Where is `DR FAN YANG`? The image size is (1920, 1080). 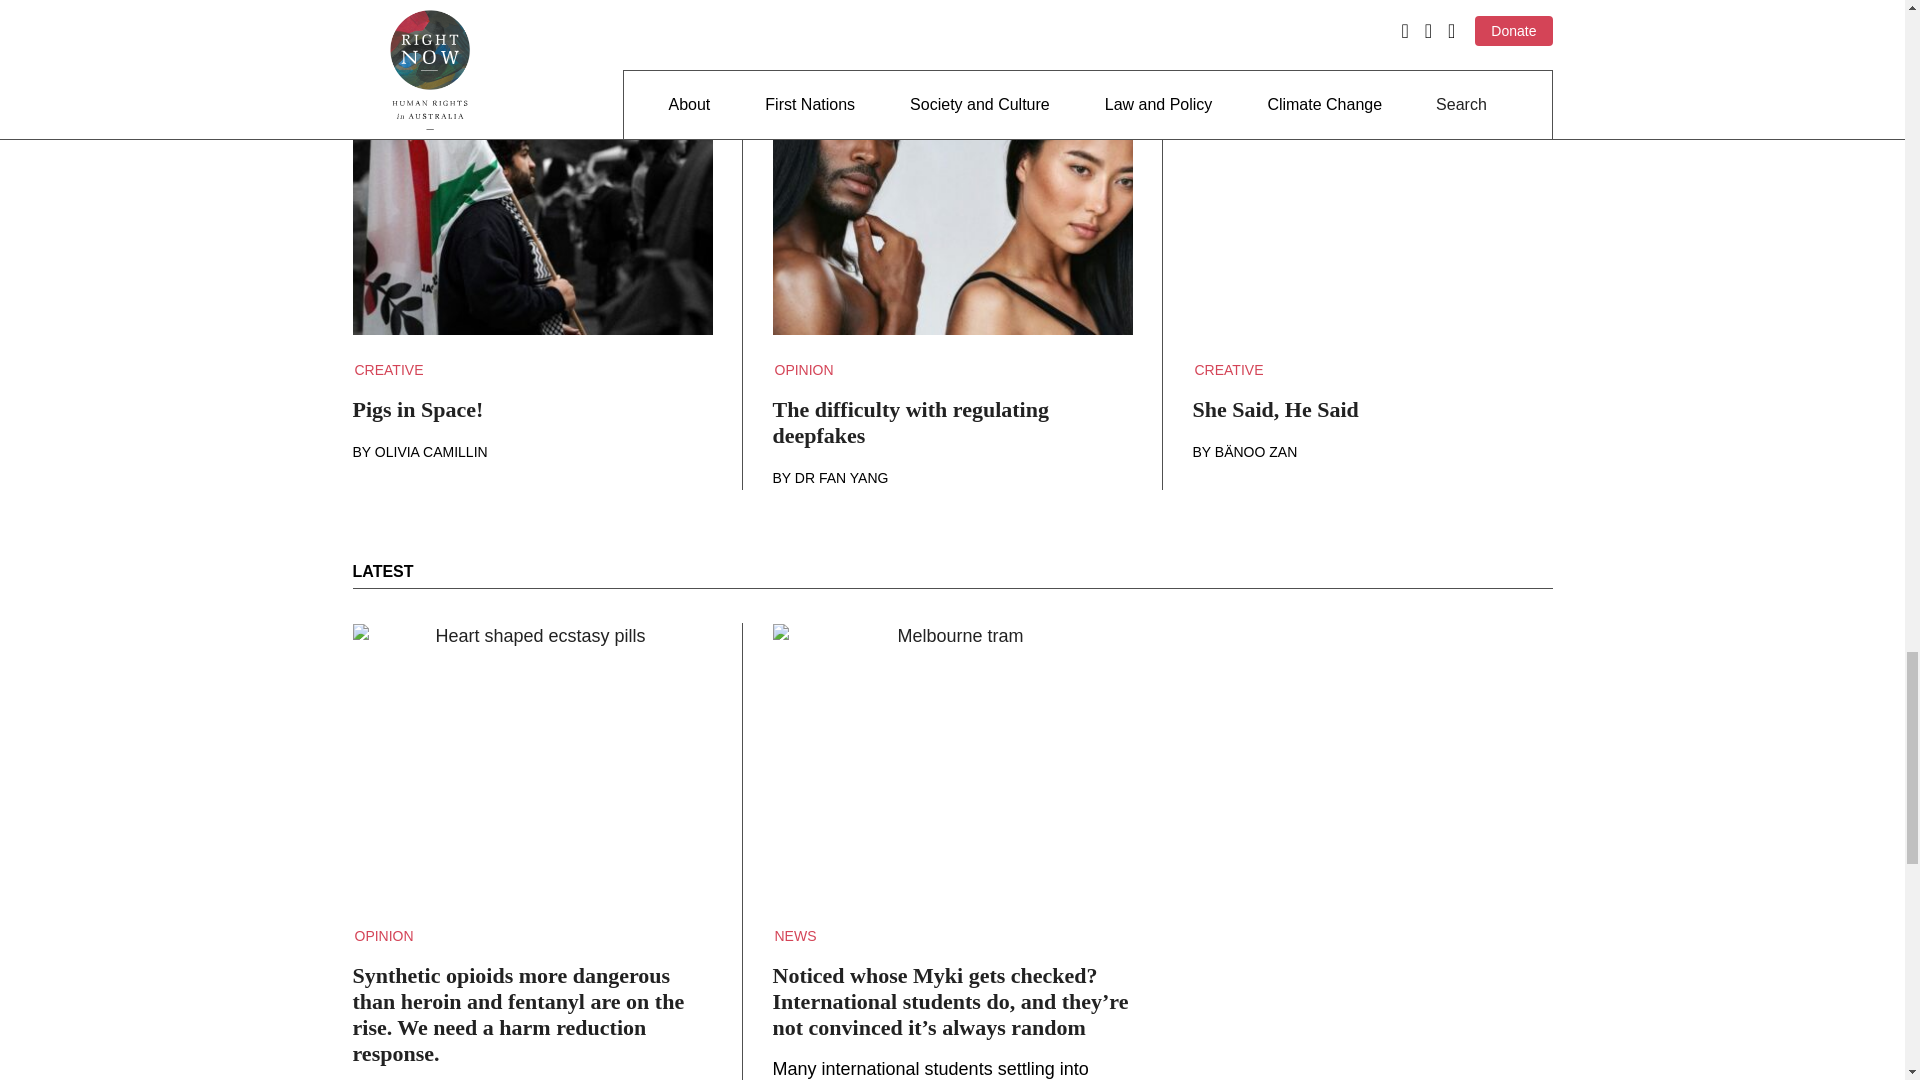
DR FAN YANG is located at coordinates (841, 478).